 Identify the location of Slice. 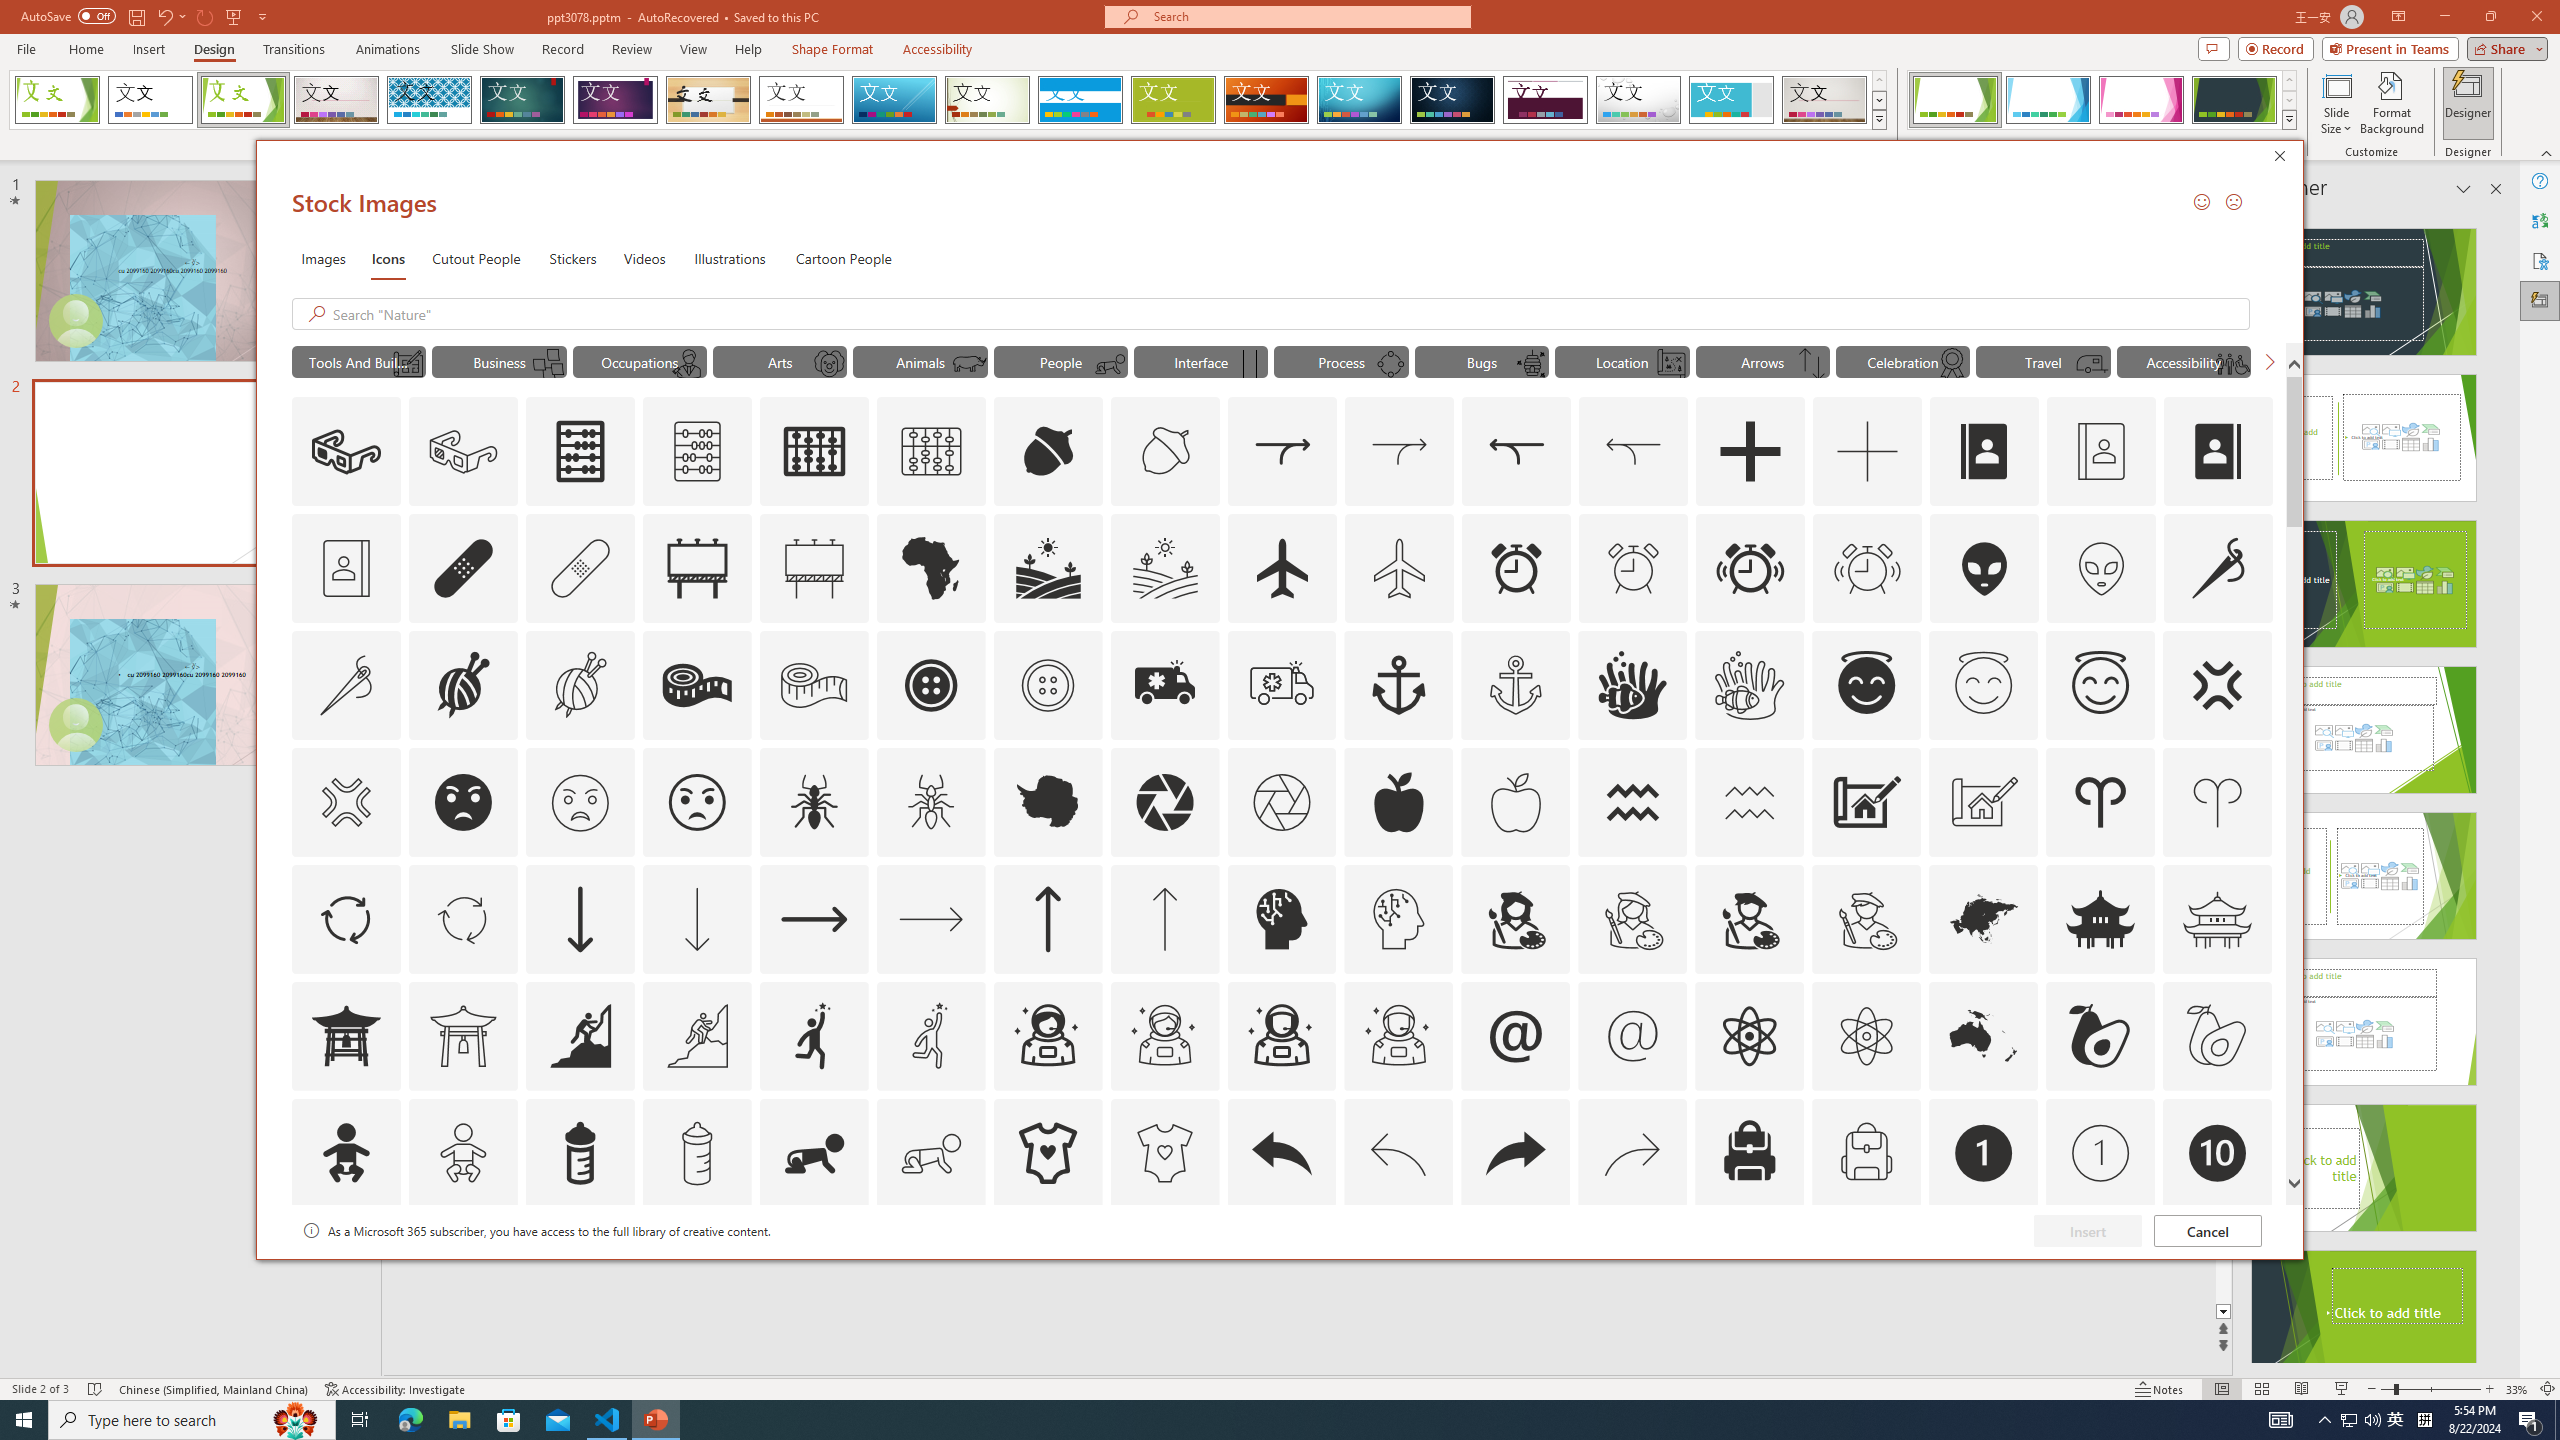
(894, 100).